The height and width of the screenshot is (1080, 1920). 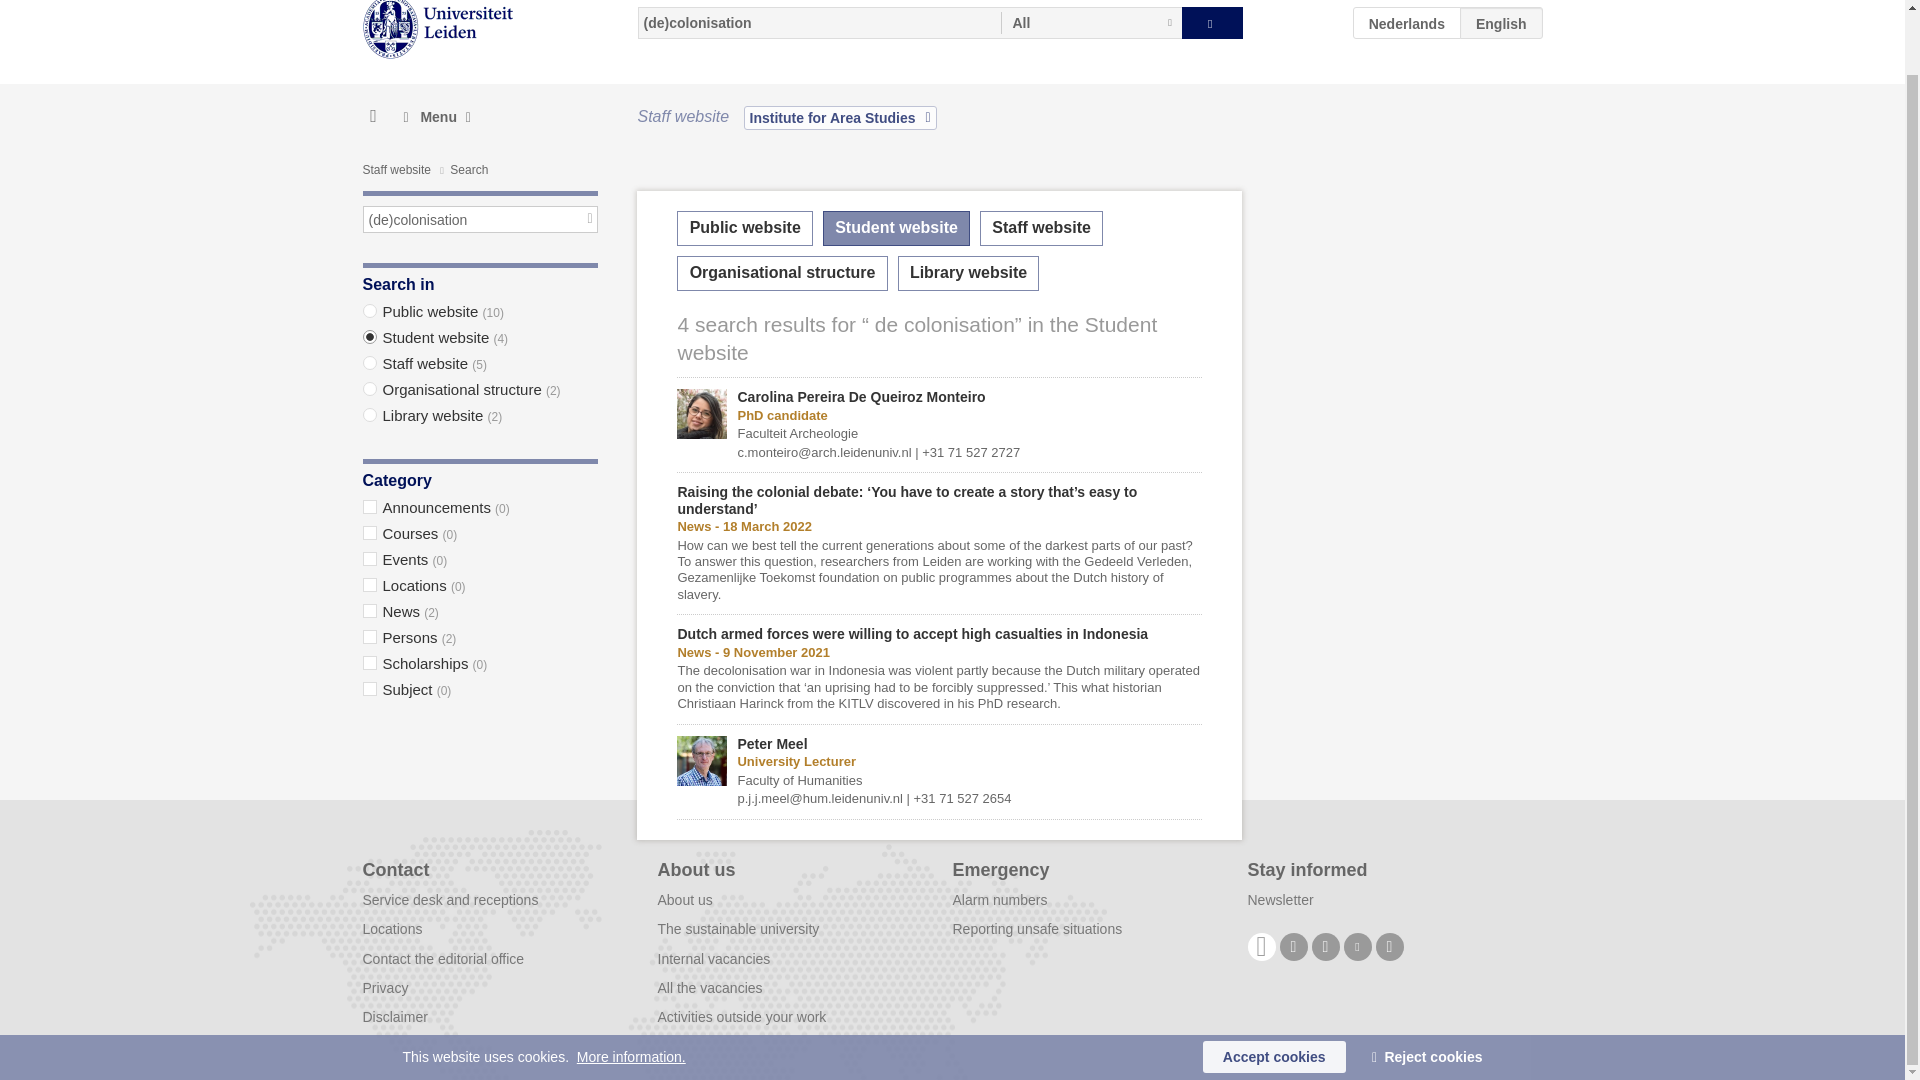 I want to click on Menu, so click(x=436, y=116).